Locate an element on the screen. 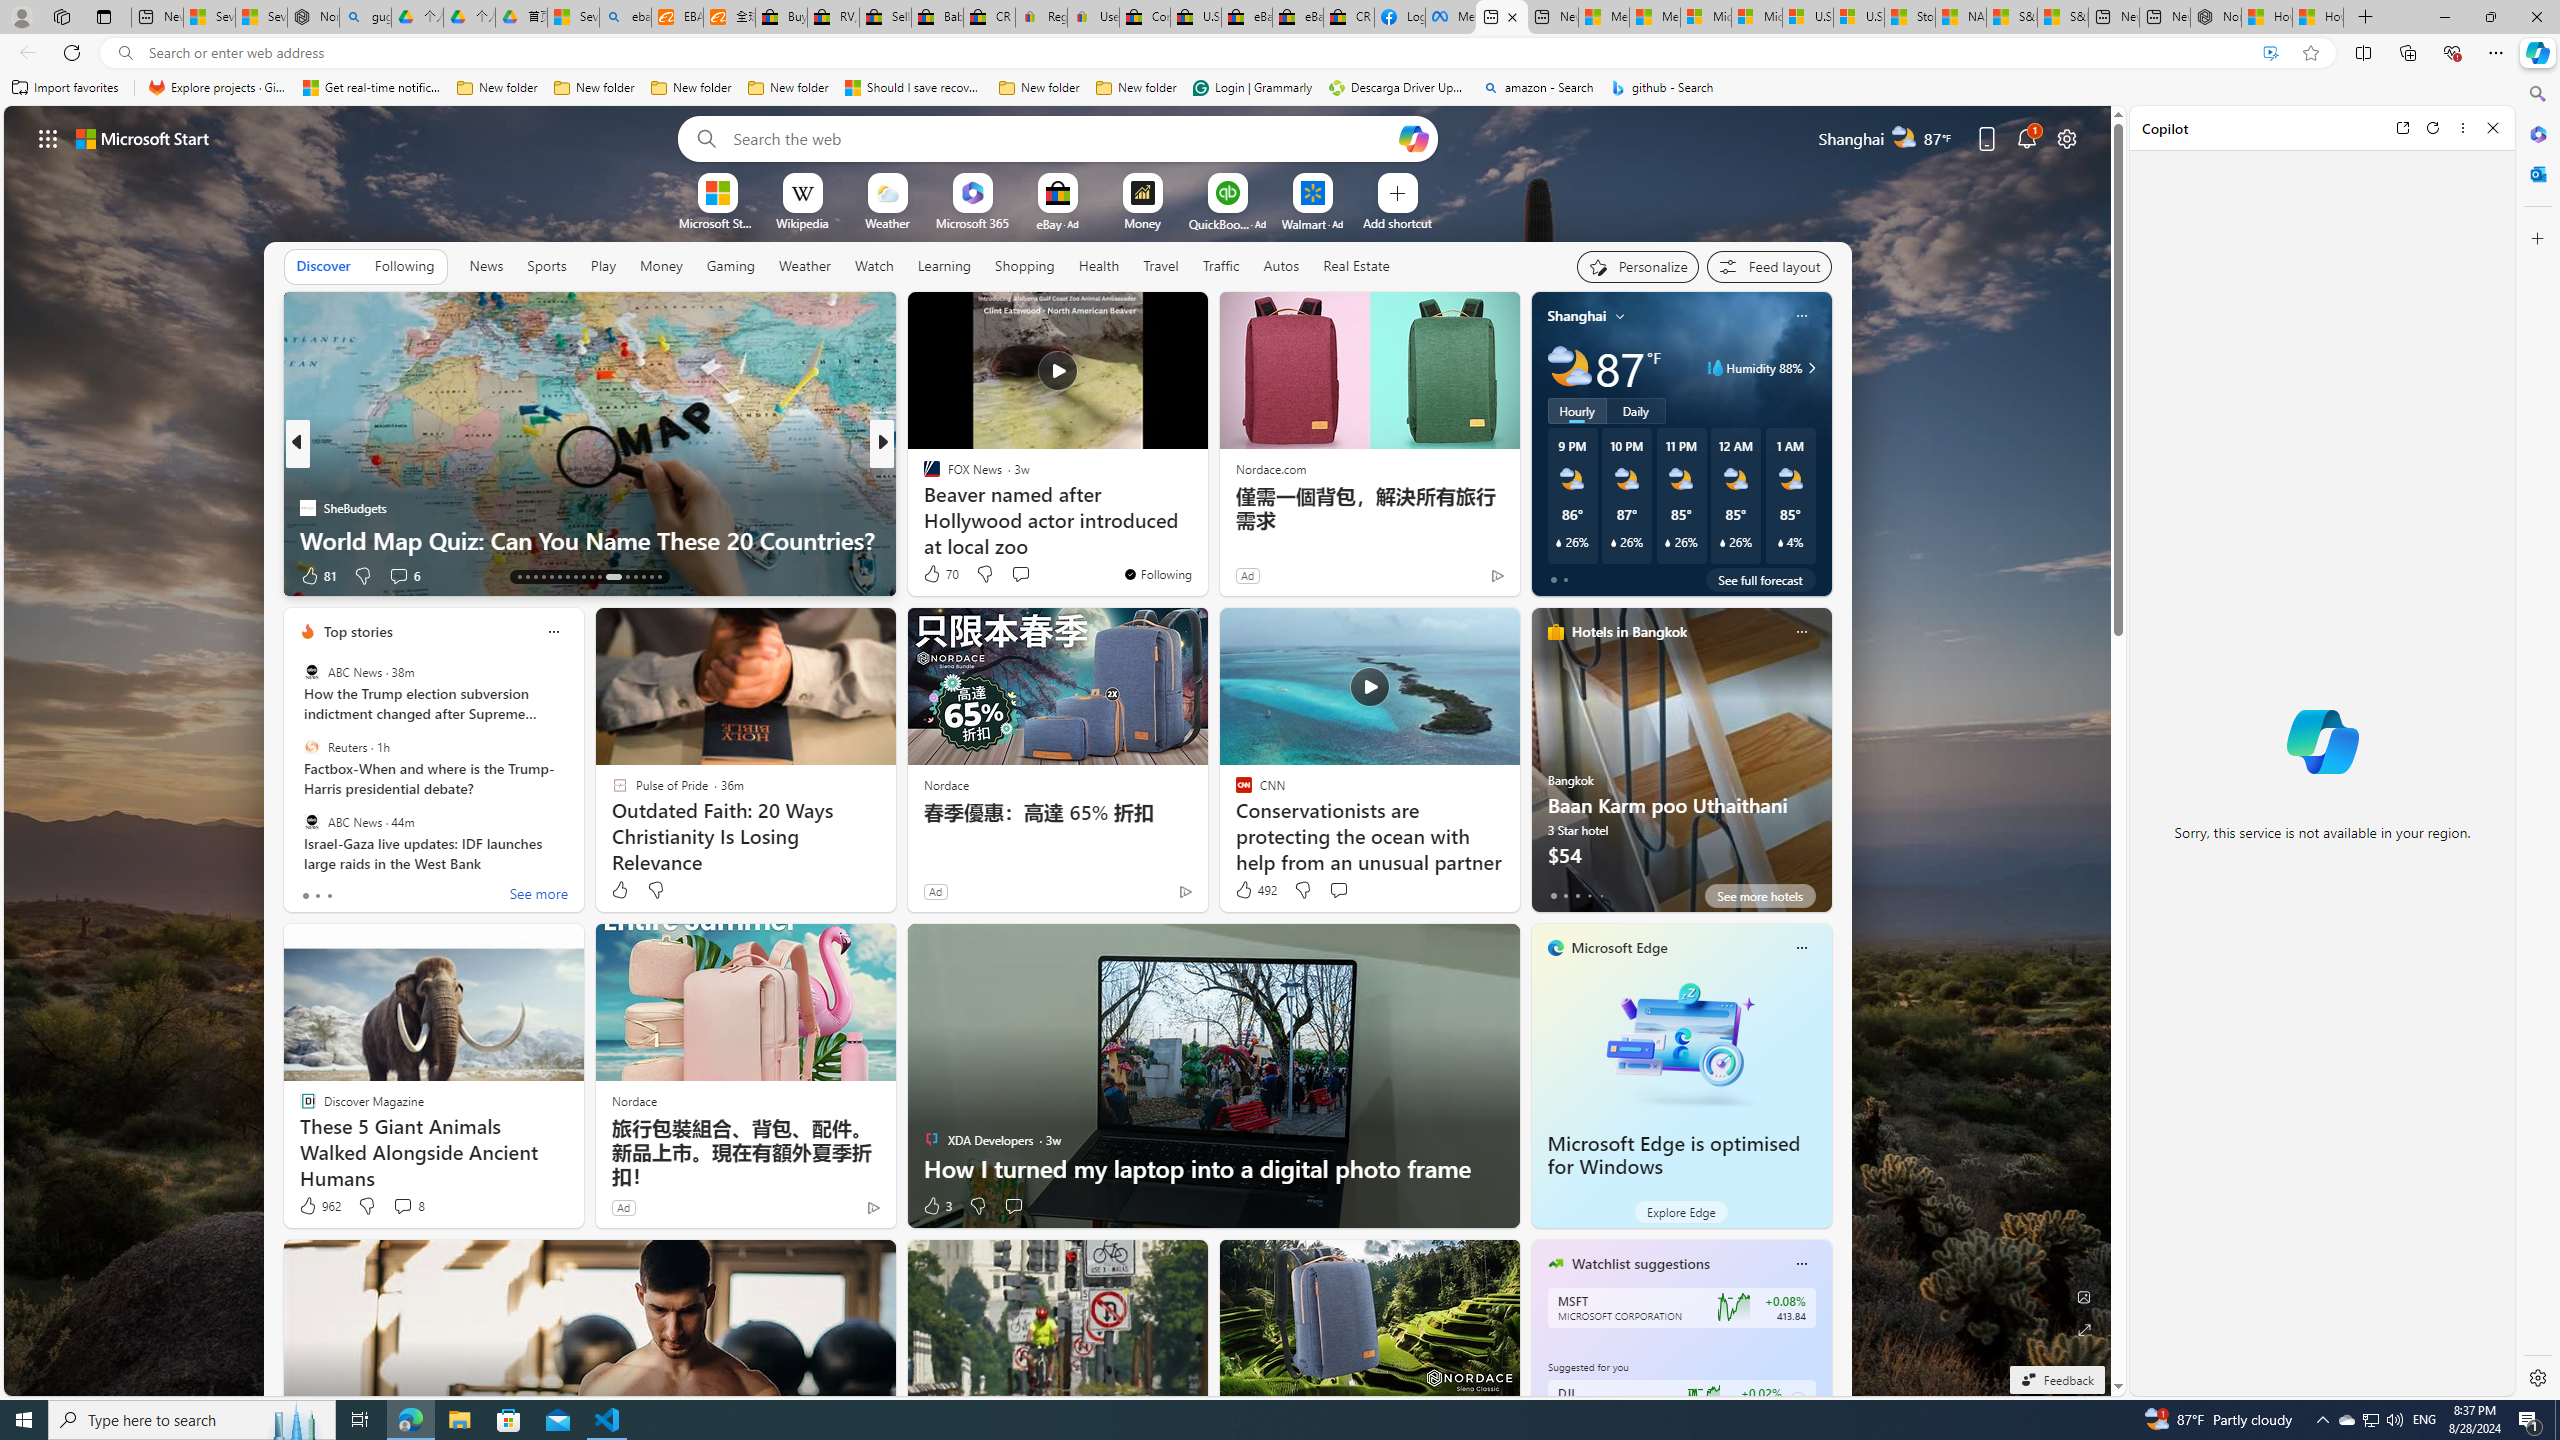  Browser essentials is located at coordinates (2452, 52).